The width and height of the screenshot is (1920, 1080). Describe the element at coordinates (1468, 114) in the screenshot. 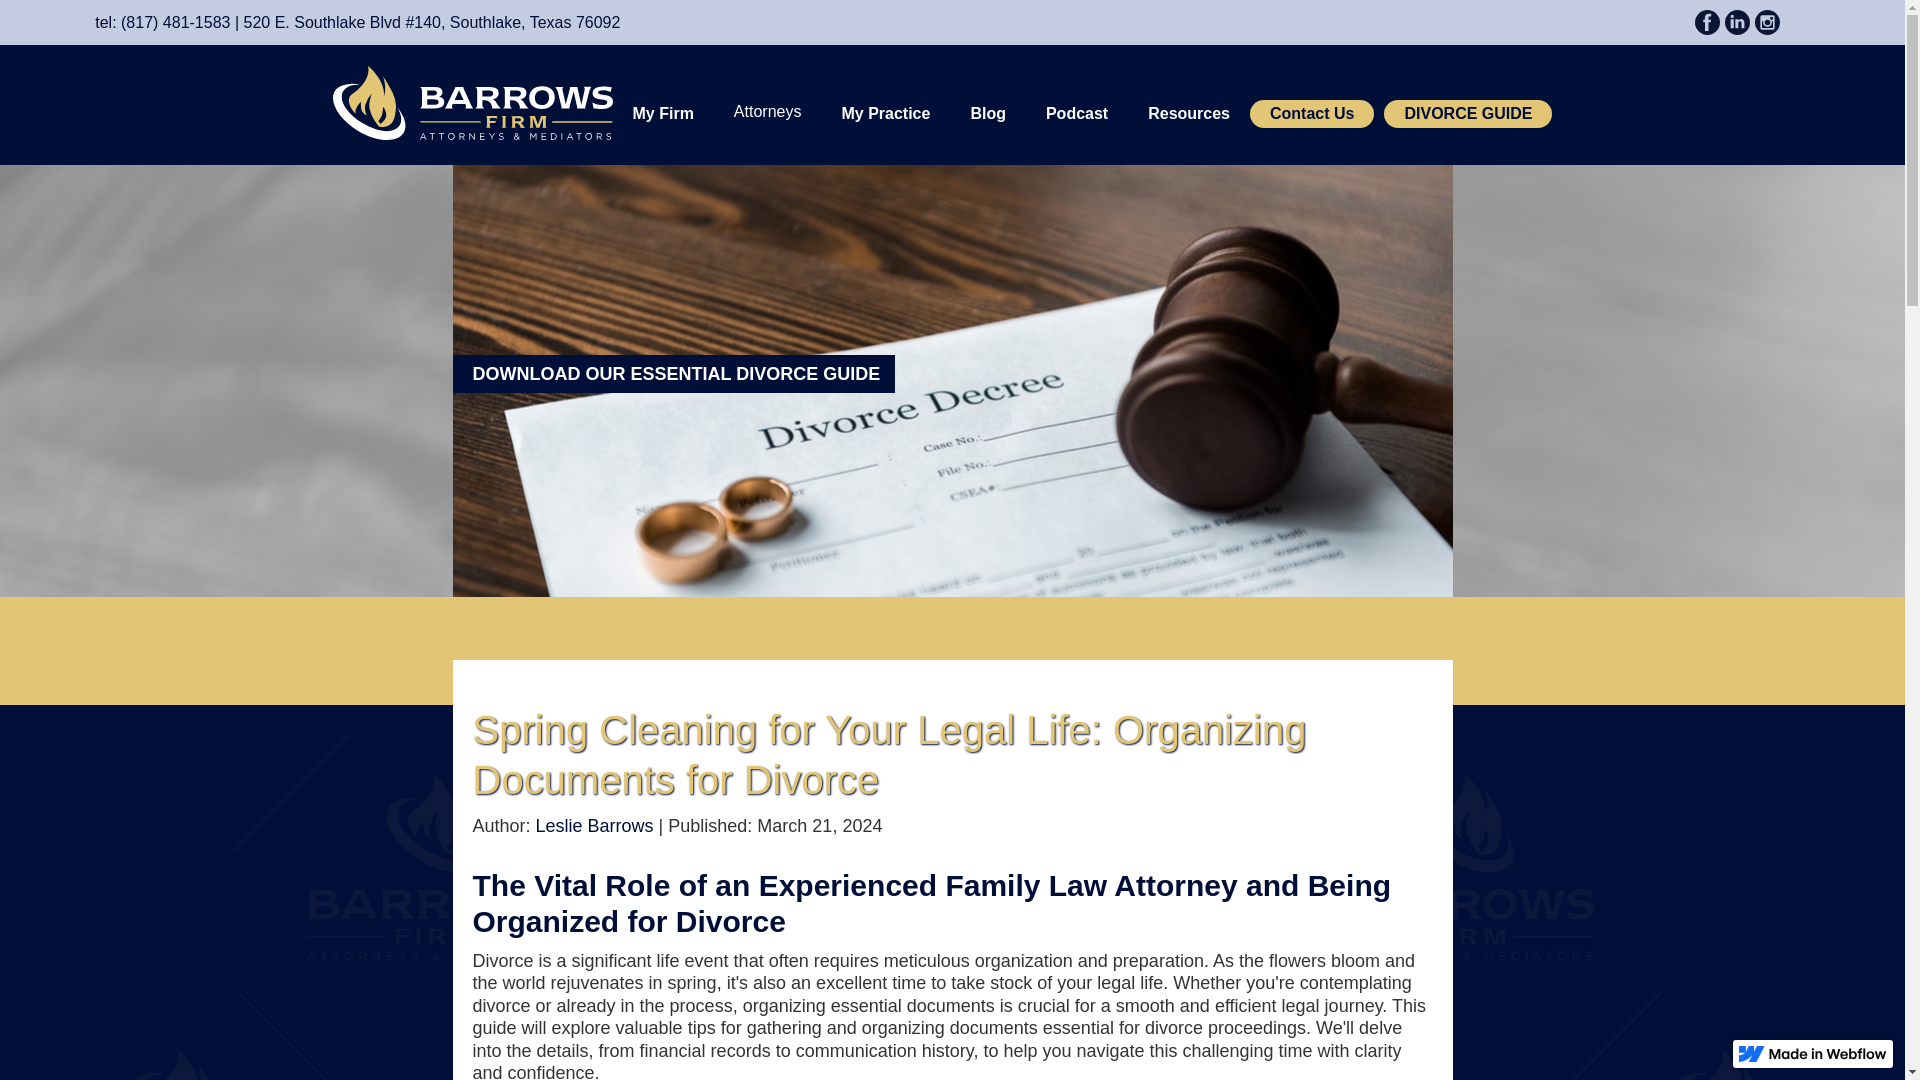

I see `contact us` at that location.